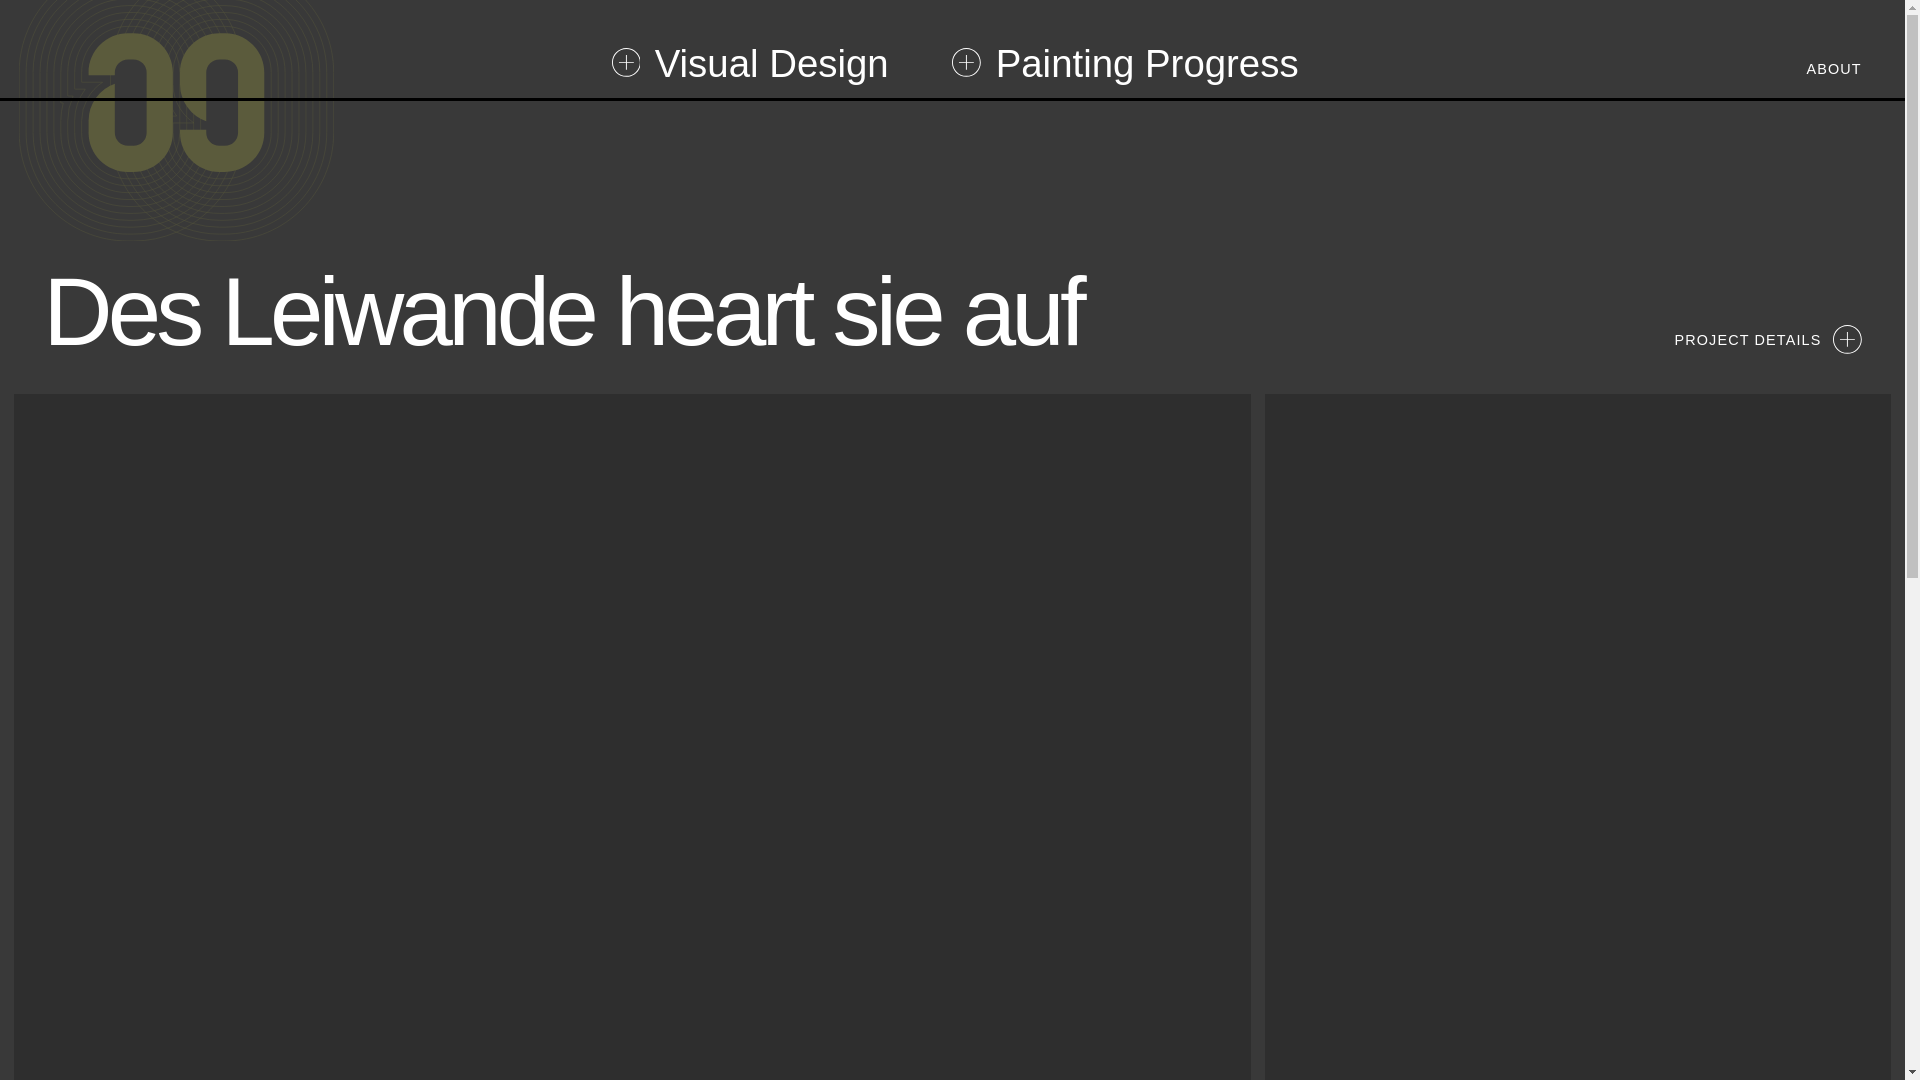 Image resolution: width=1920 pixels, height=1080 pixels. What do you see at coordinates (1833, 68) in the screenshot?
I see `ABOUT` at bounding box center [1833, 68].